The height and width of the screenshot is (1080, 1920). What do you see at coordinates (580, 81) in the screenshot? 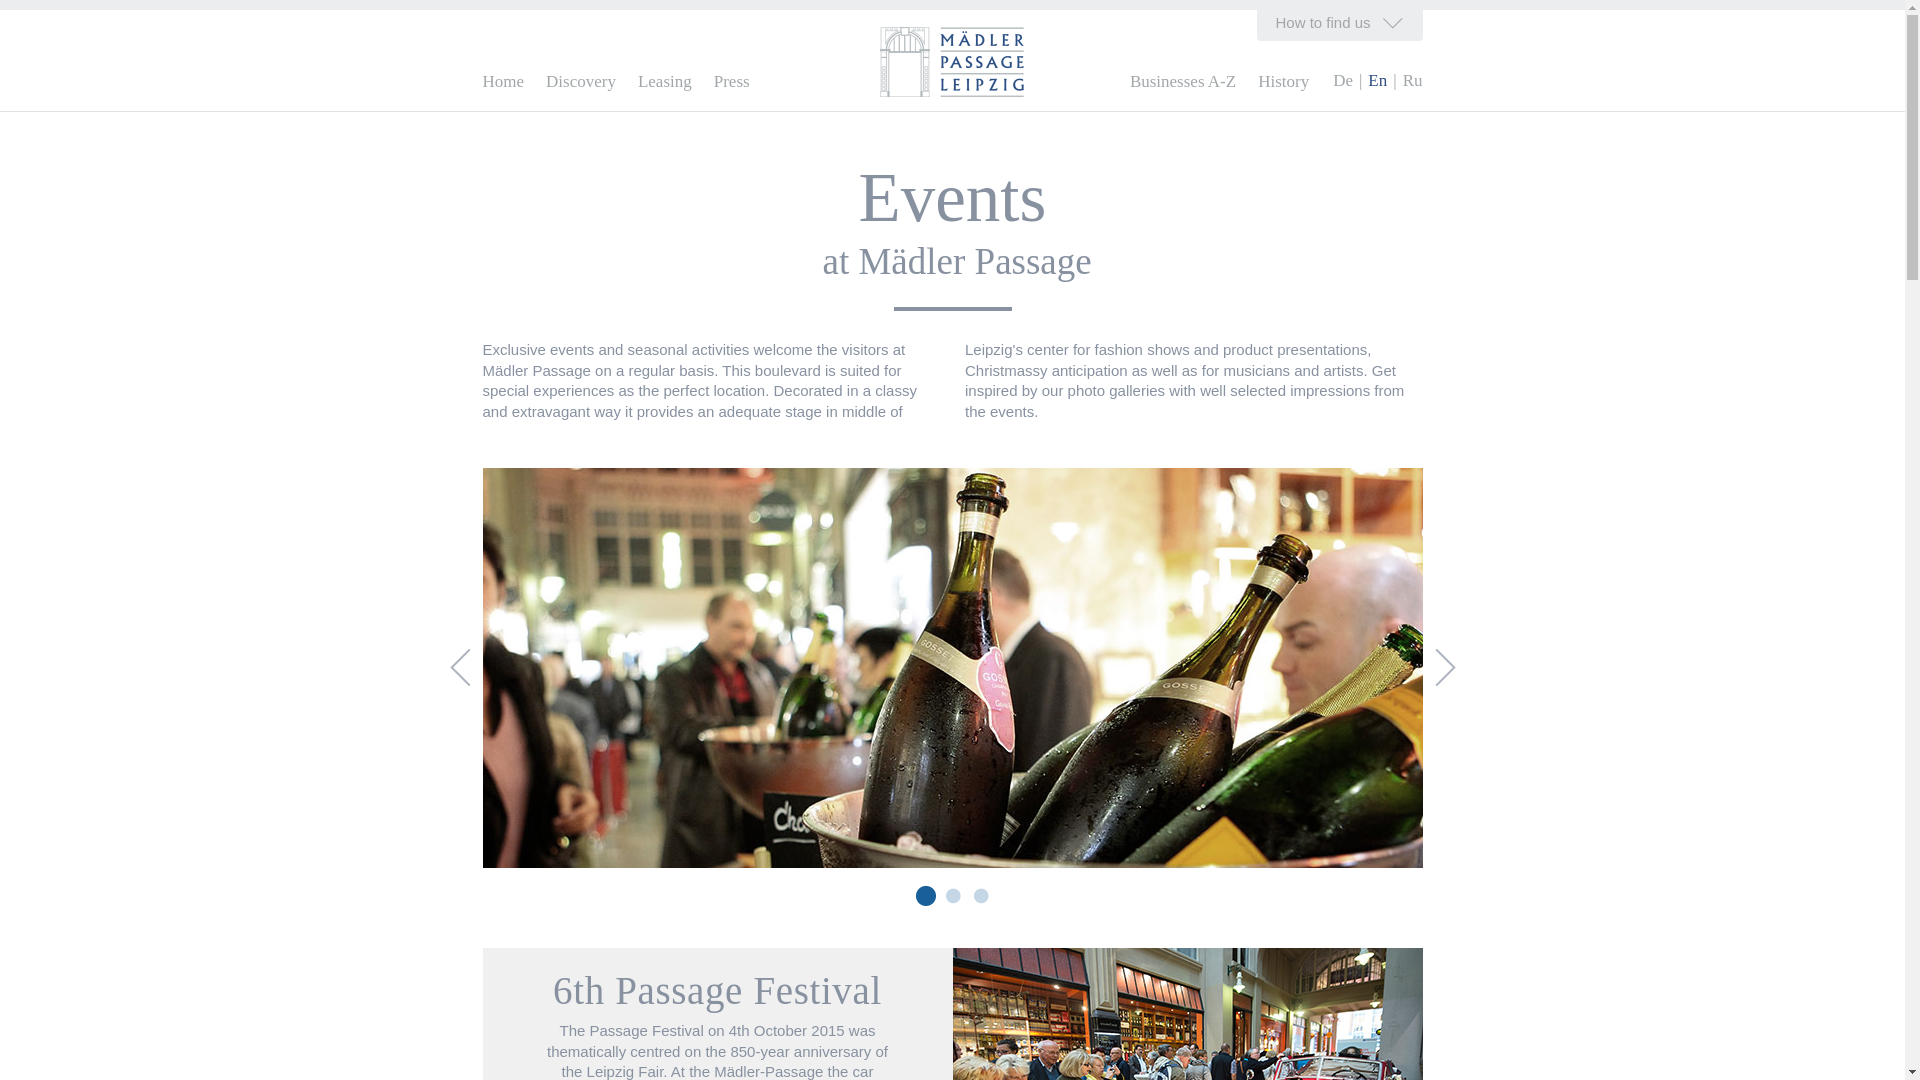
I see `Discovery` at bounding box center [580, 81].